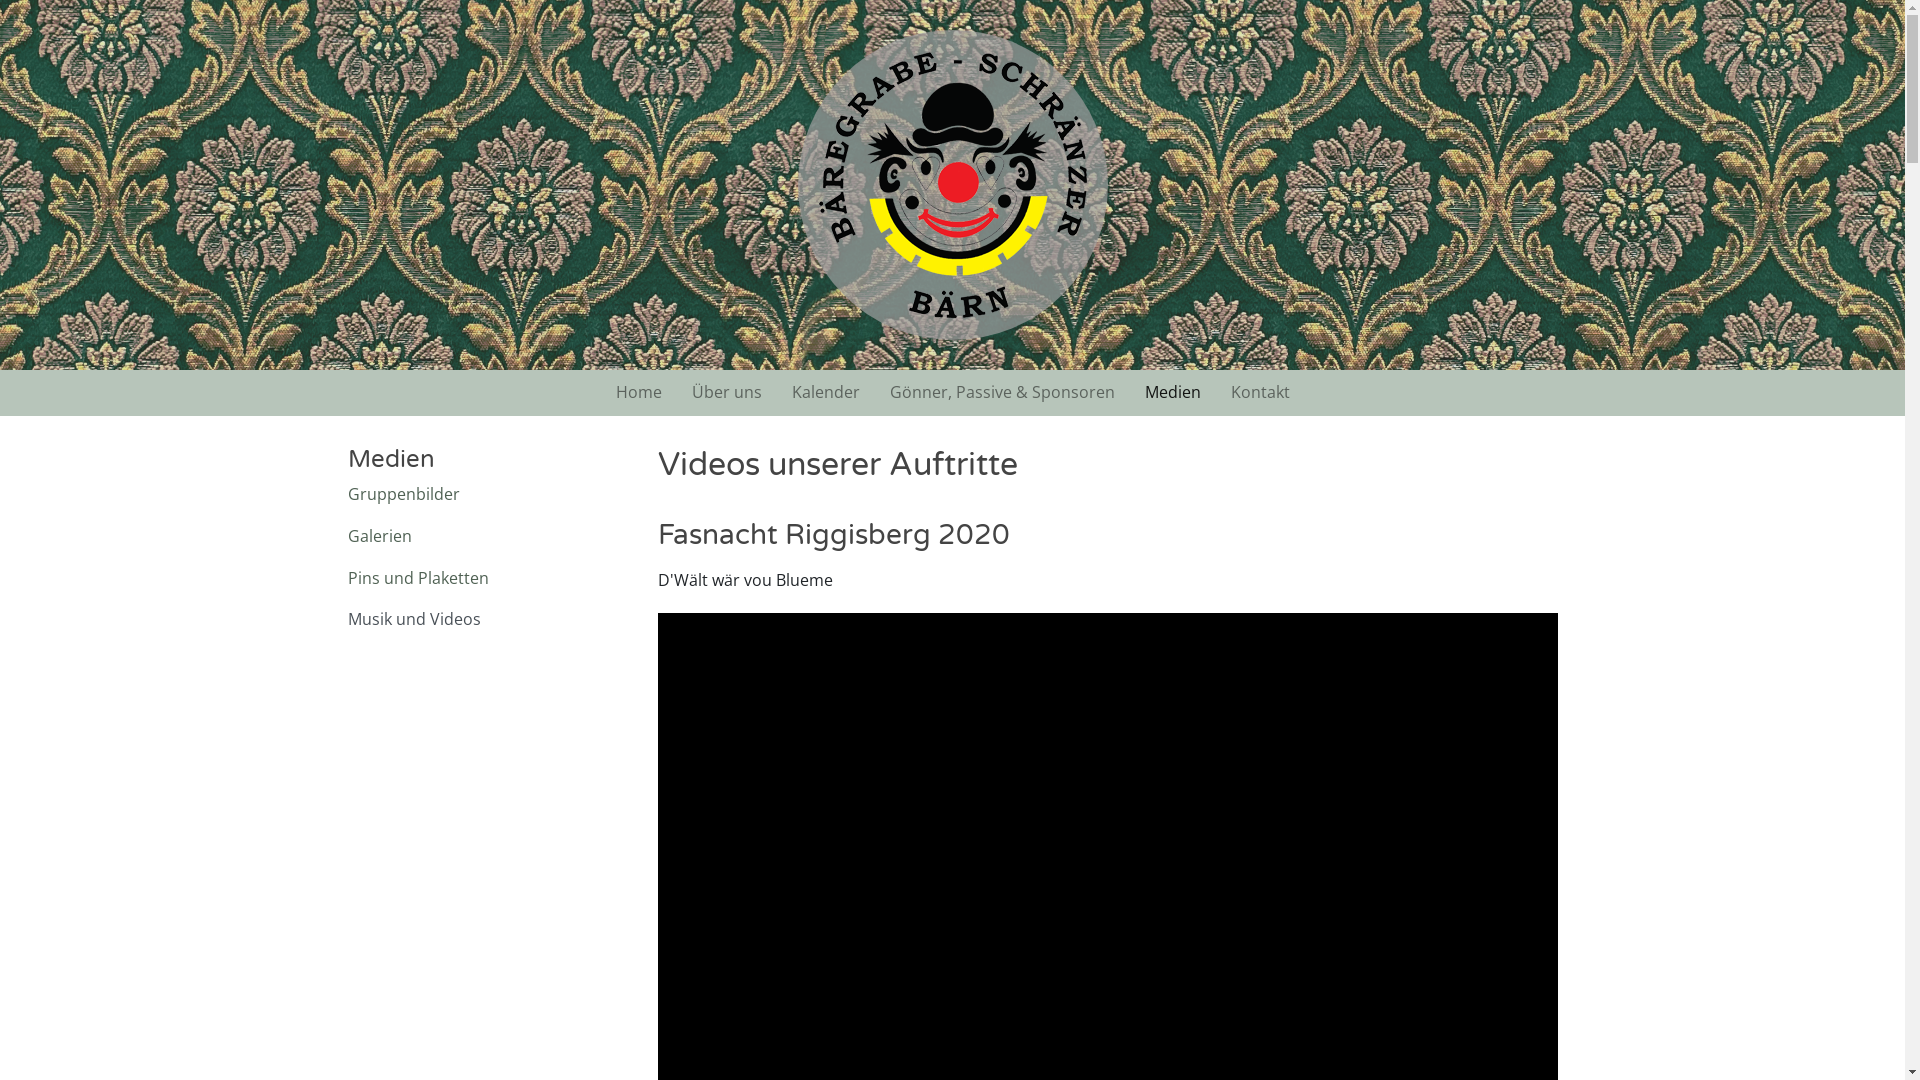 The width and height of the screenshot is (1920, 1080). I want to click on Galerien, so click(488, 537).